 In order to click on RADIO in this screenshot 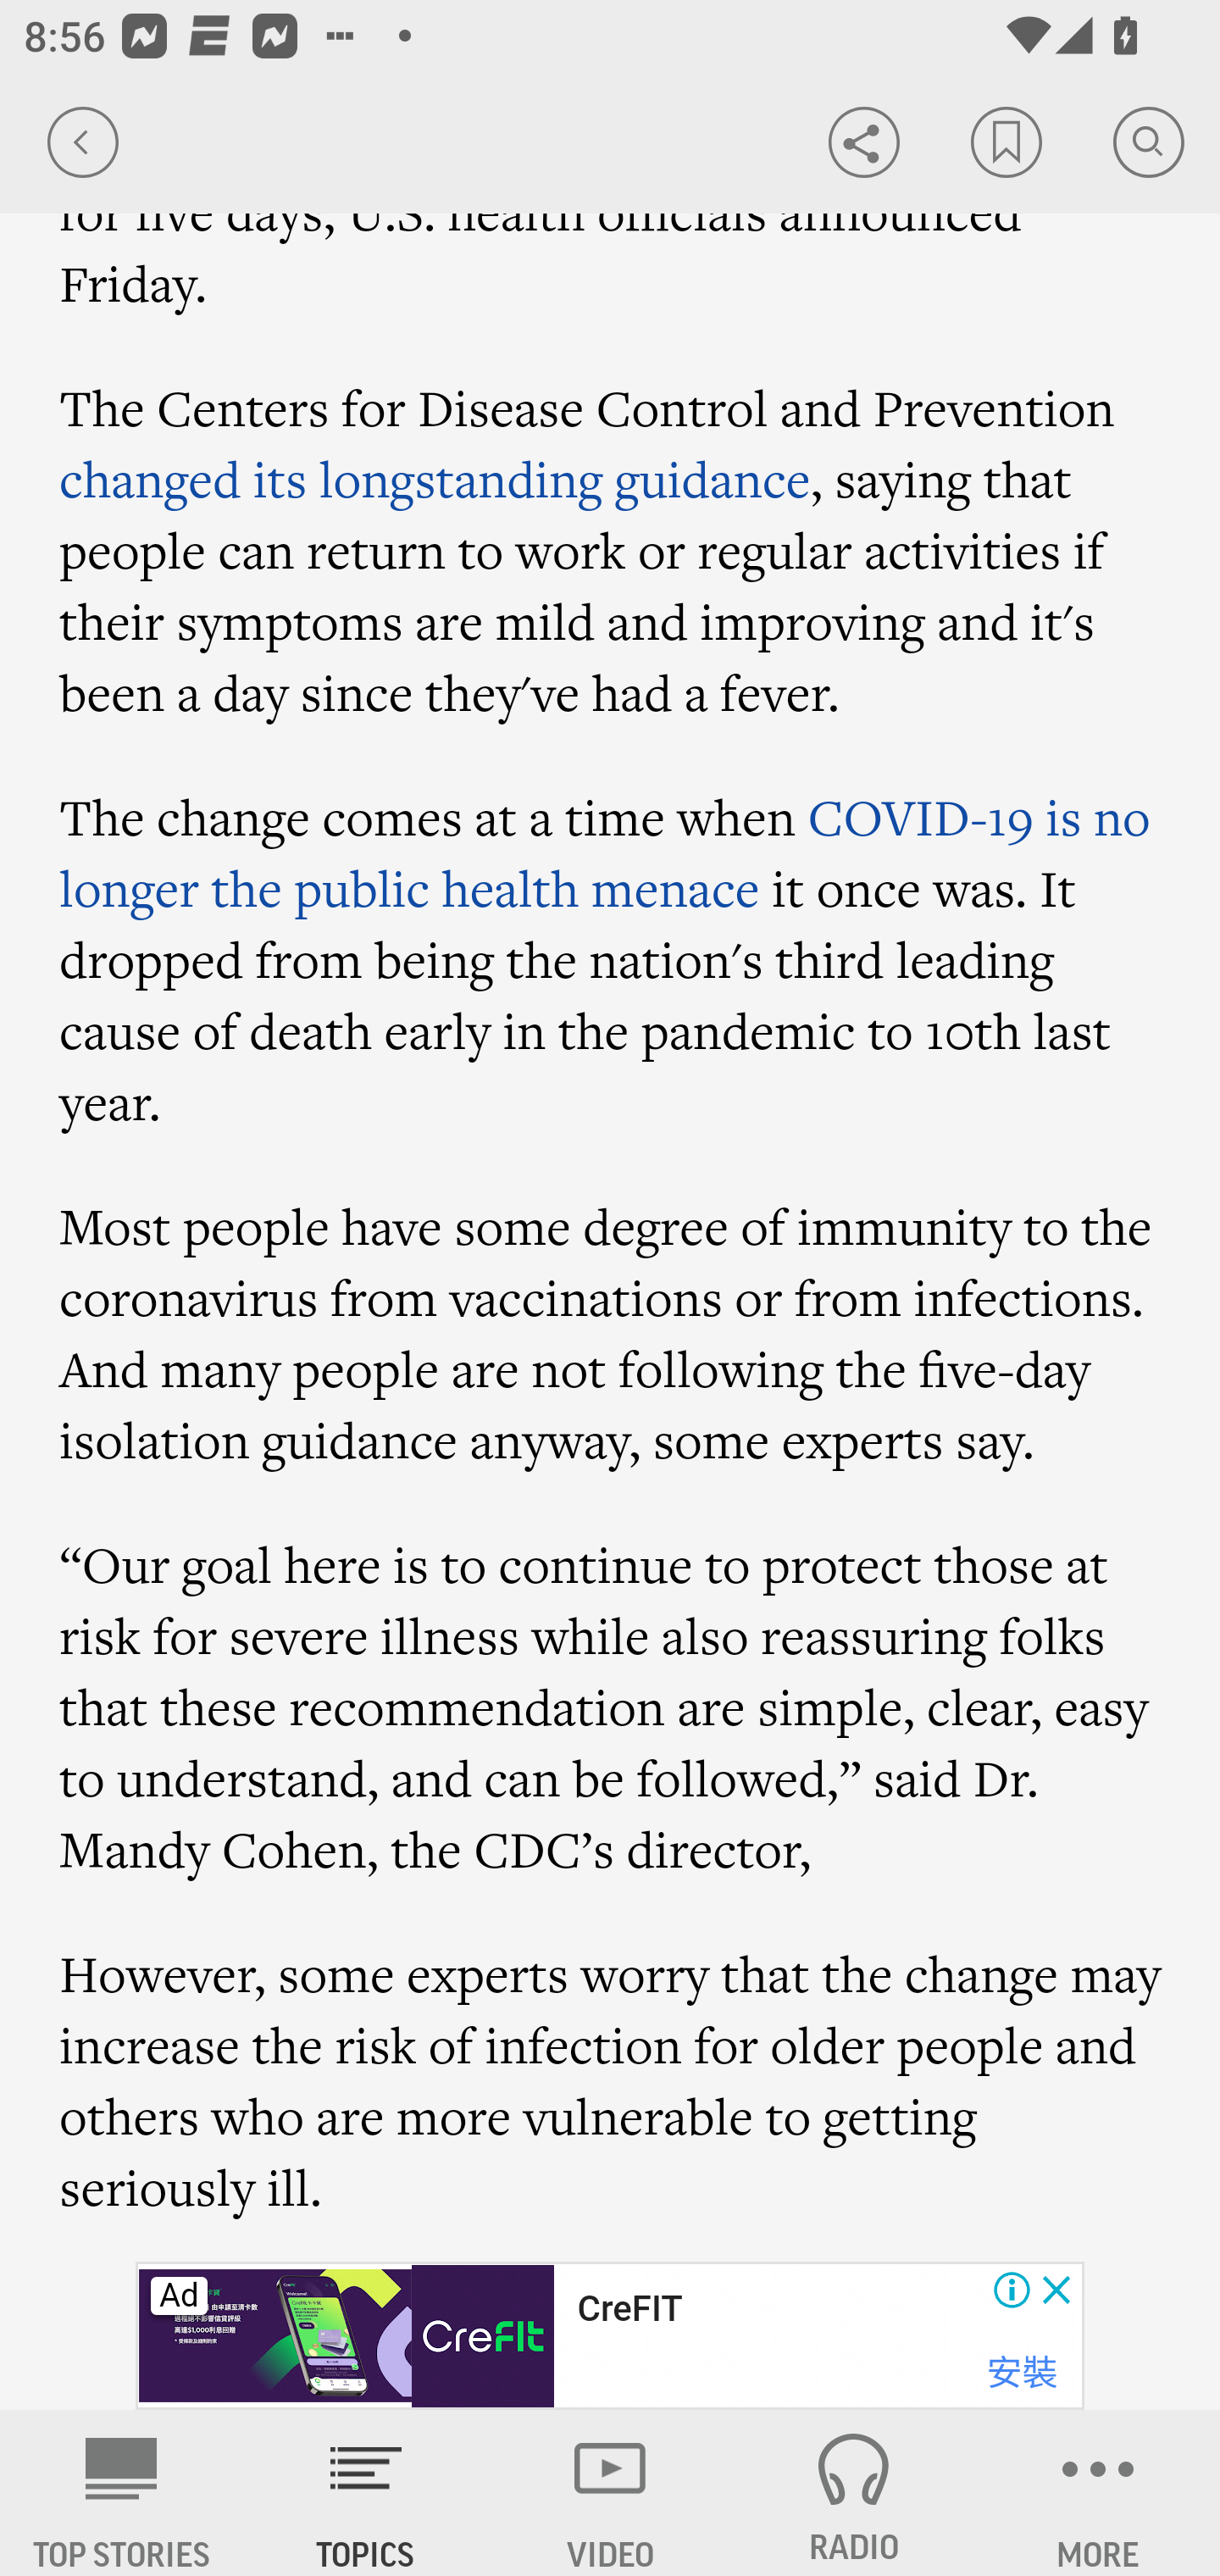, I will do `click(854, 2493)`.